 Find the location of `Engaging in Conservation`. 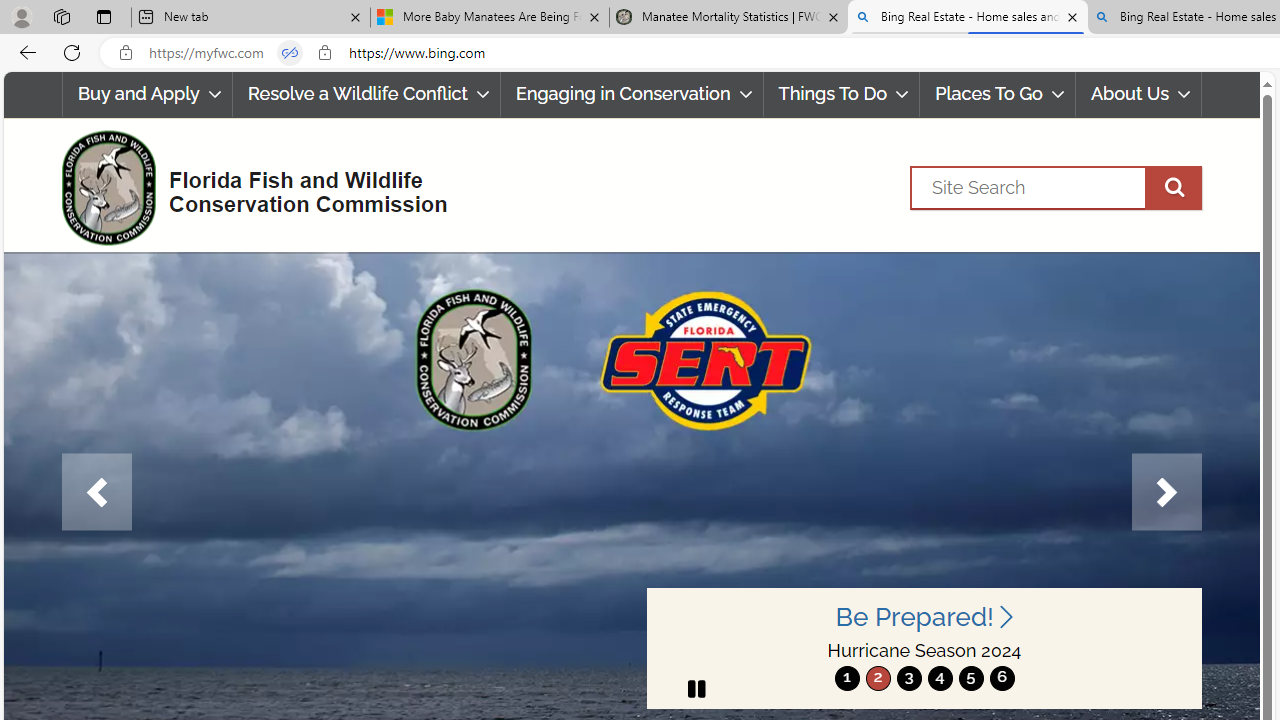

Engaging in Conservation is located at coordinates (631, 94).